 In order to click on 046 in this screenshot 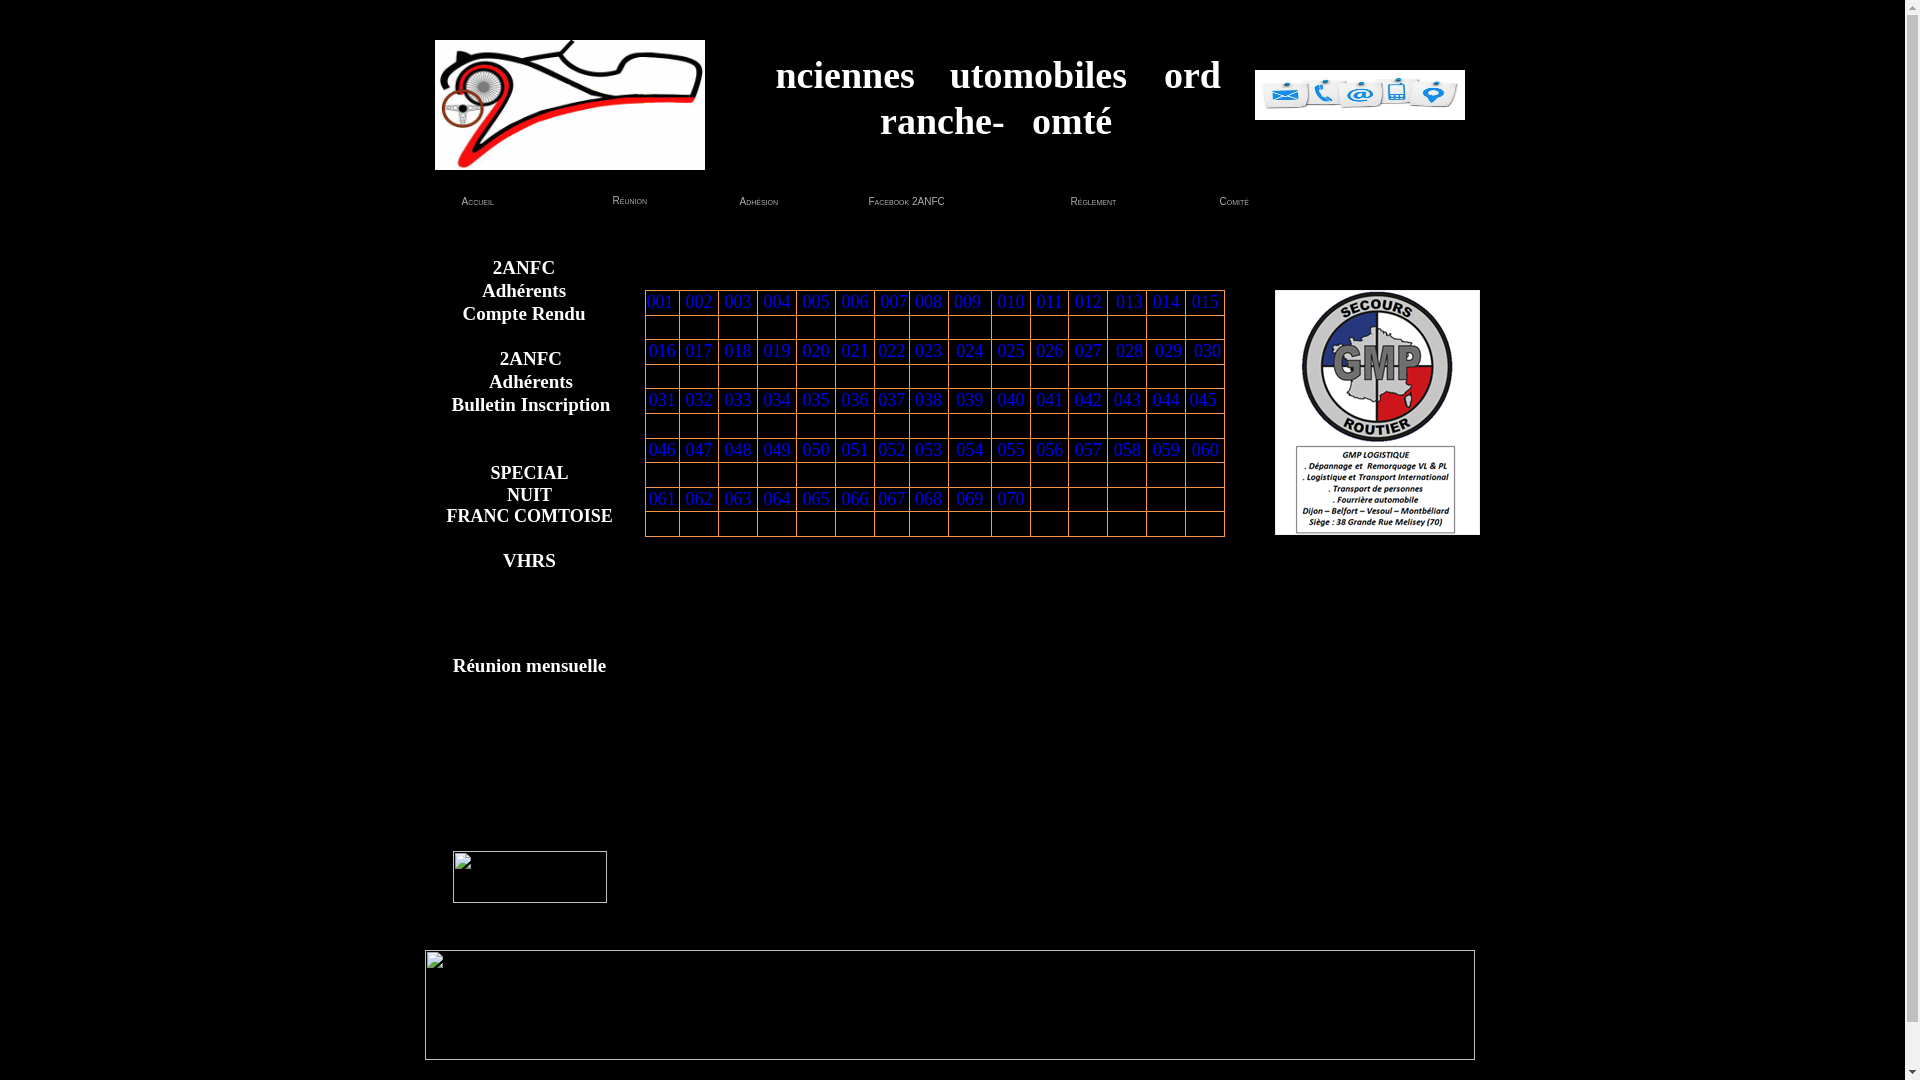, I will do `click(662, 450)`.